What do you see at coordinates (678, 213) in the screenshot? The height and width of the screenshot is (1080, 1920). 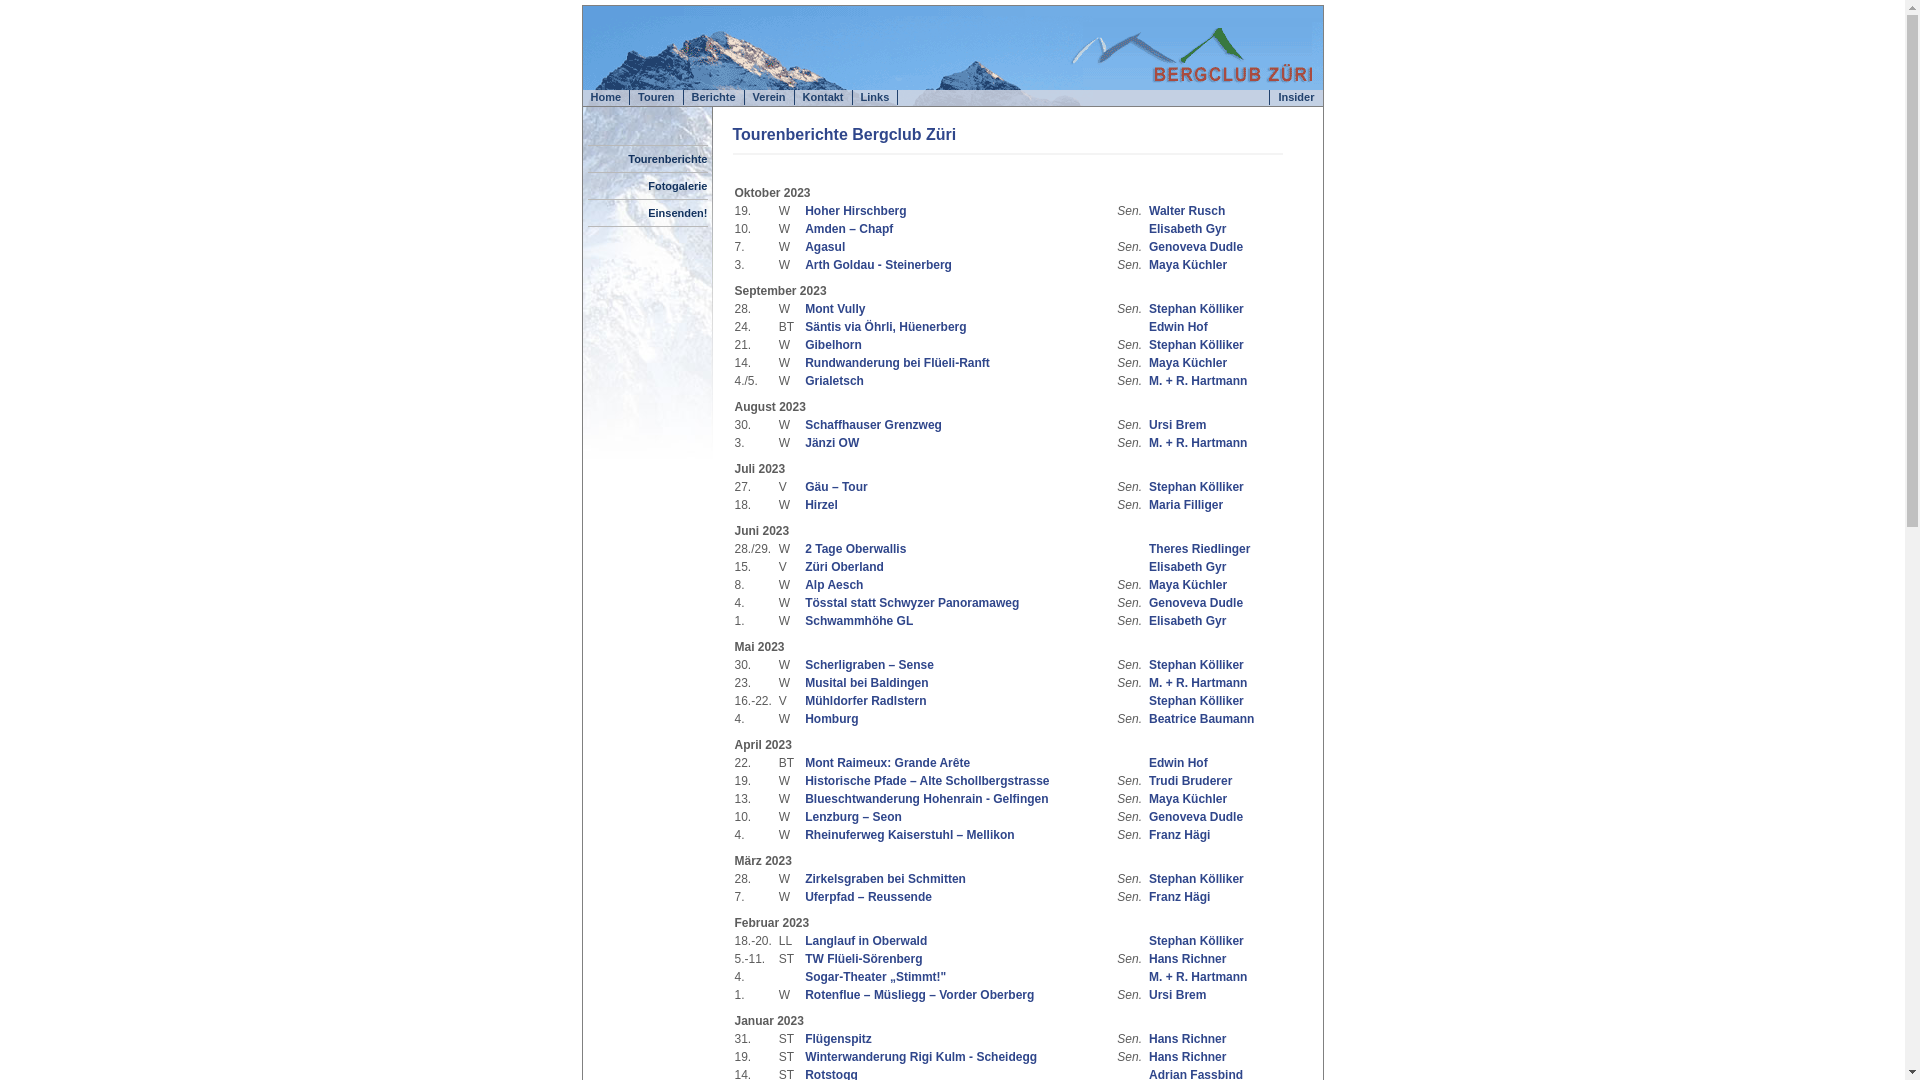 I see `Einsenden!` at bounding box center [678, 213].